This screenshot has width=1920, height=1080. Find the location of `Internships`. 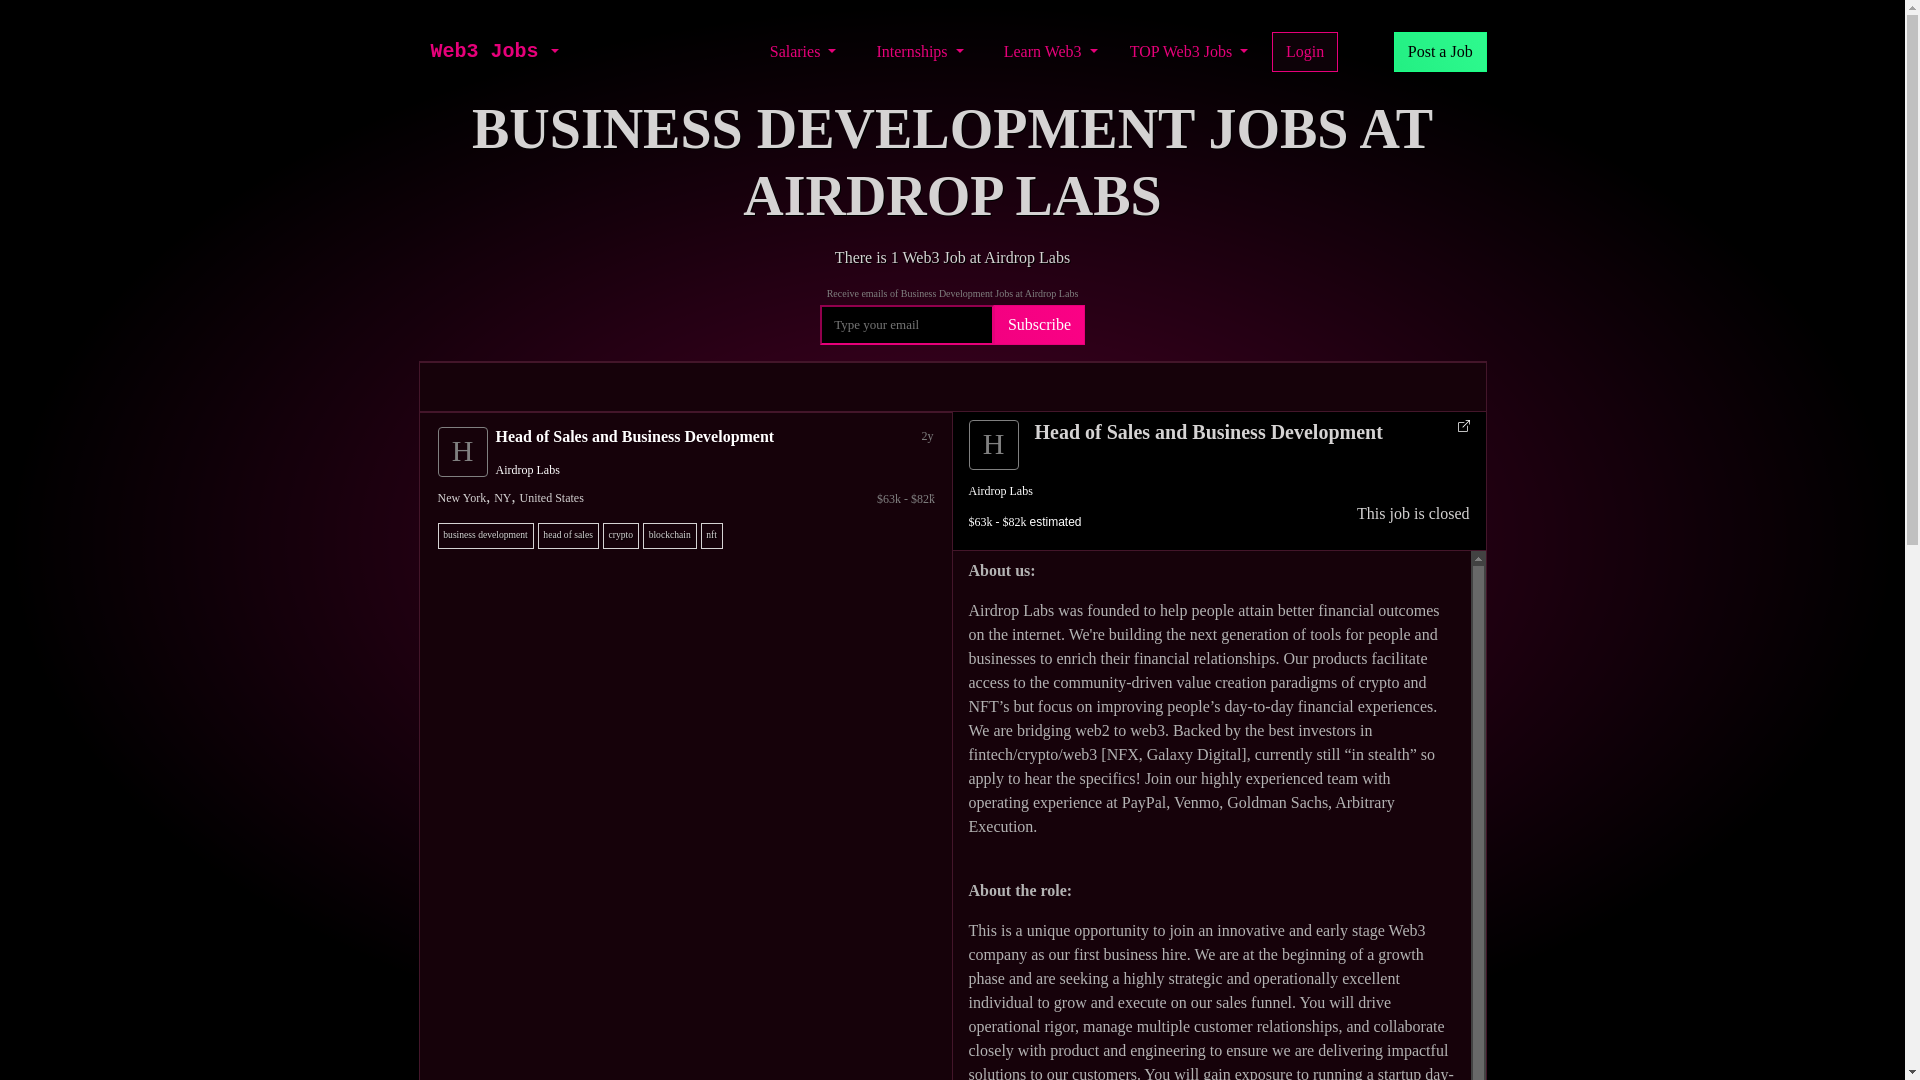

Internships is located at coordinates (919, 52).